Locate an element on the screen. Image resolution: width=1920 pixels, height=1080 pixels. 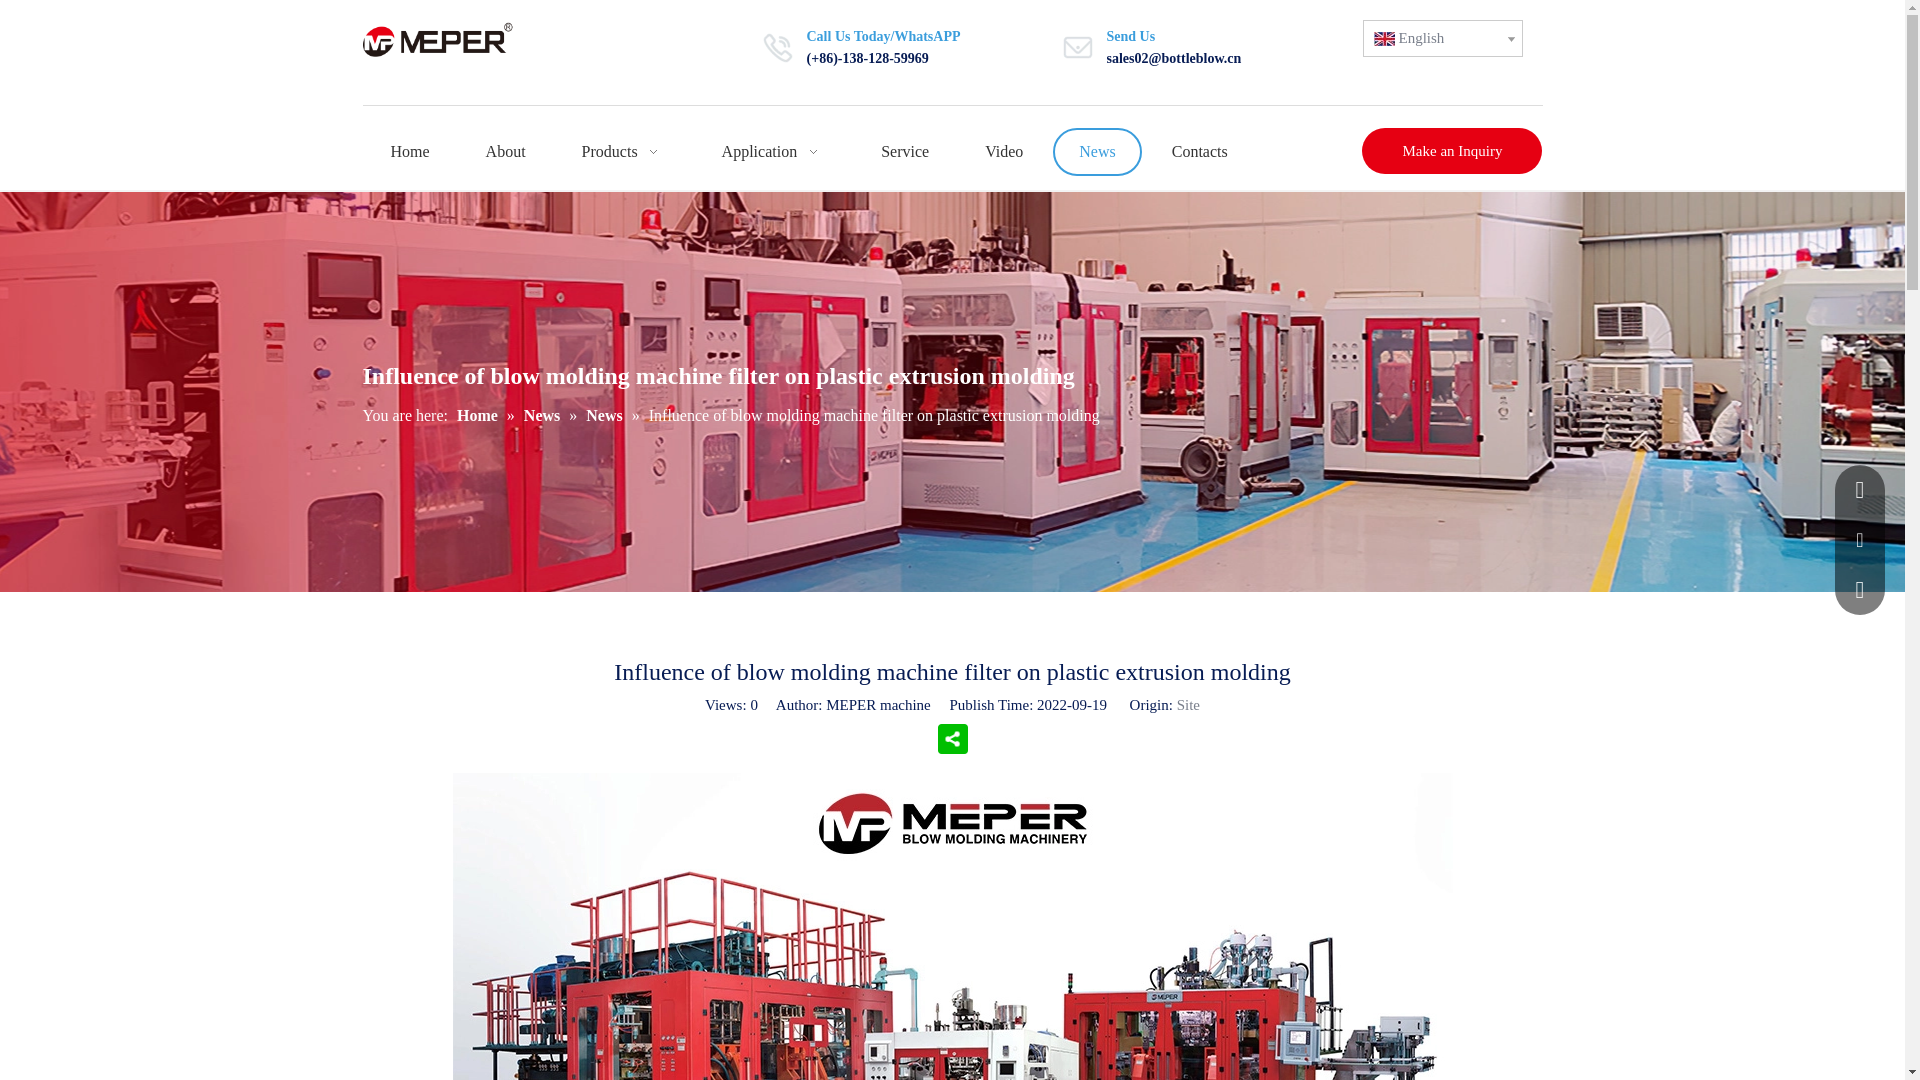
Service is located at coordinates (904, 152).